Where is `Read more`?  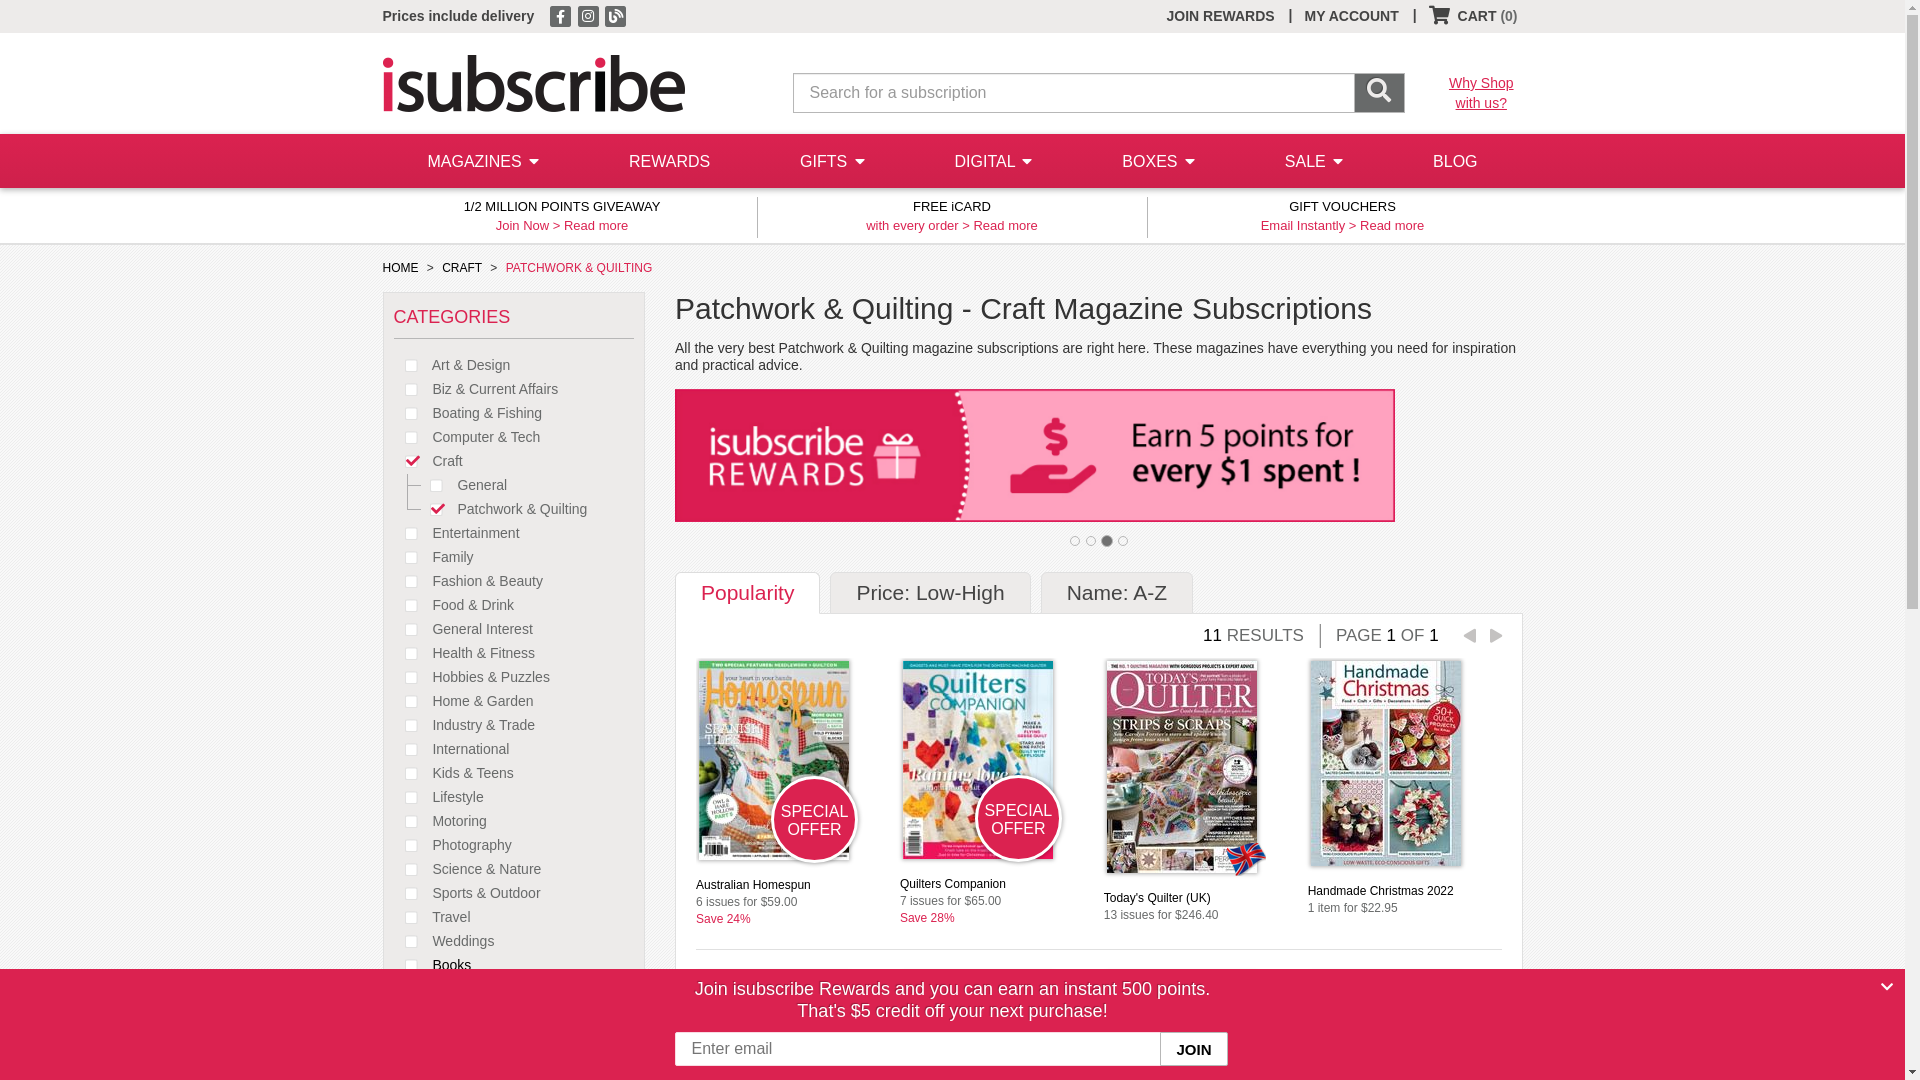
Read more is located at coordinates (1392, 226).